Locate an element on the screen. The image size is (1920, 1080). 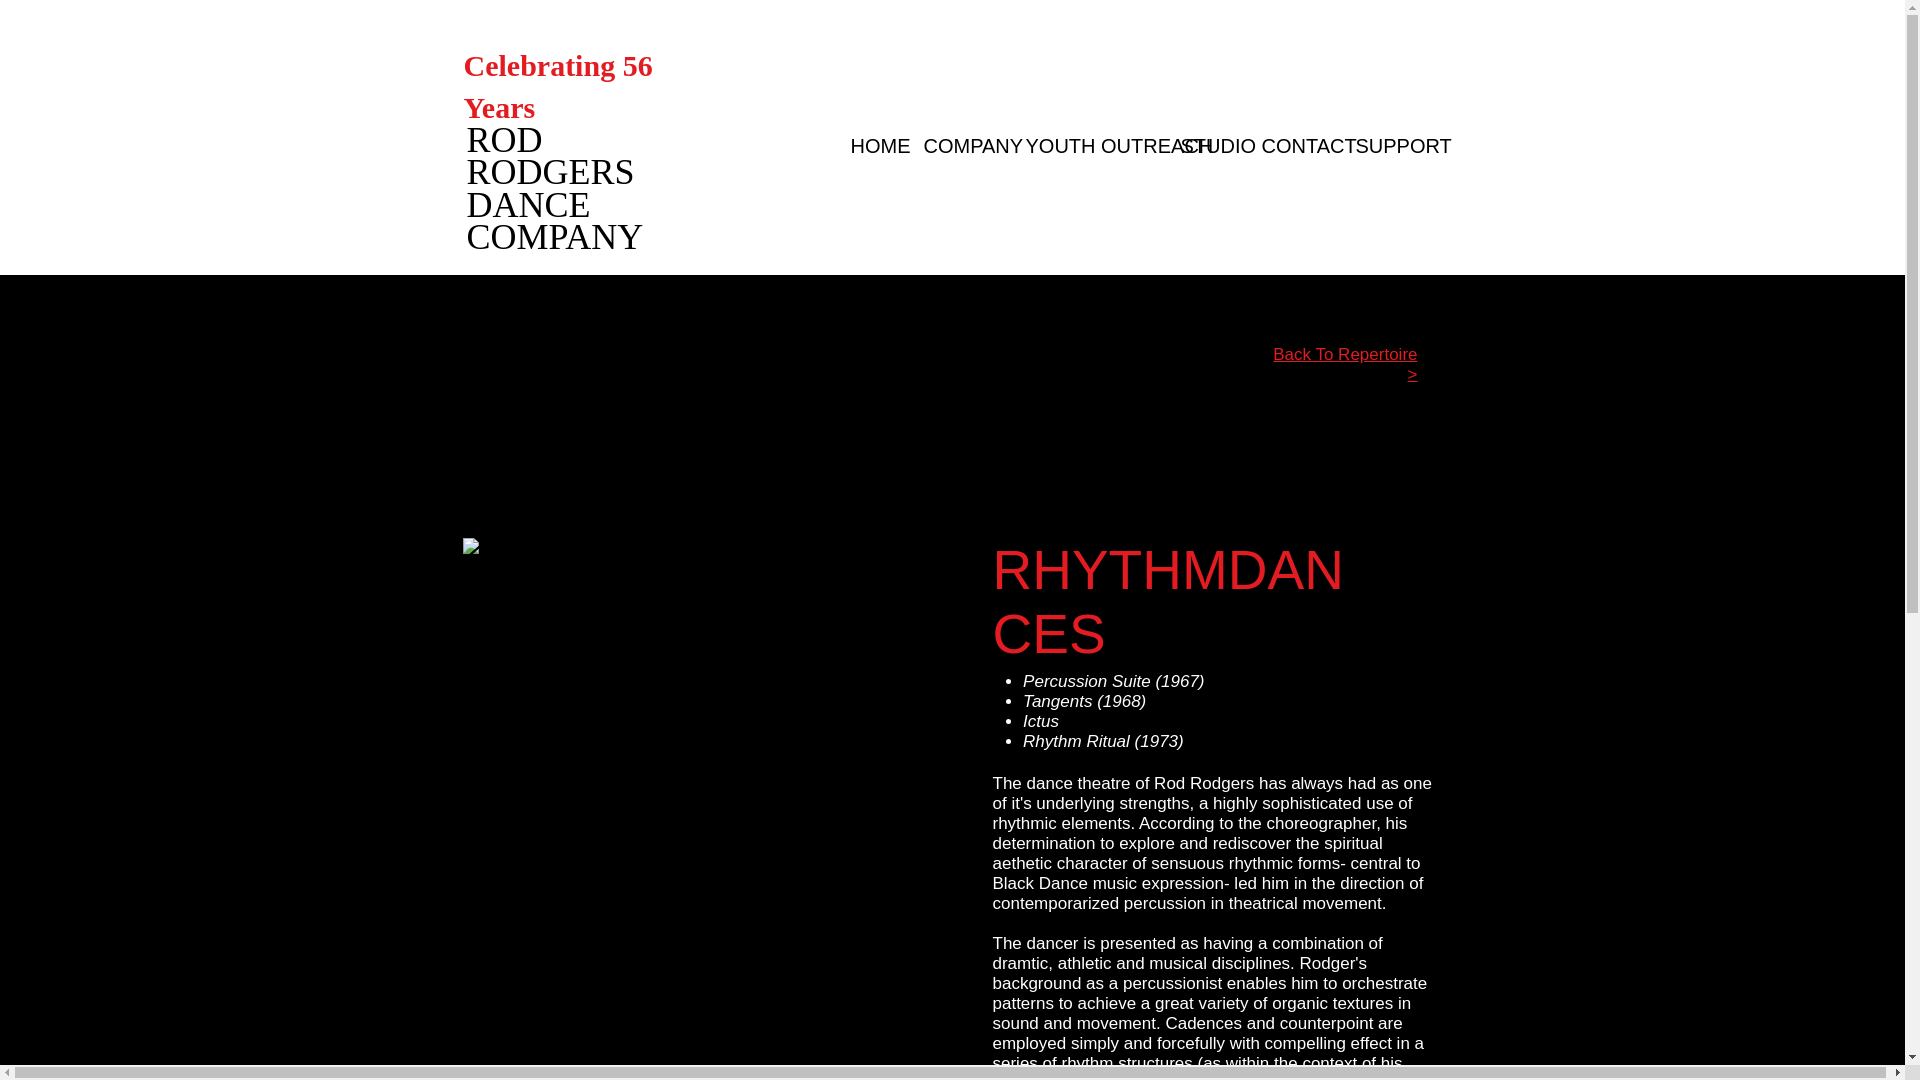
CONTACT is located at coordinates (1293, 146).